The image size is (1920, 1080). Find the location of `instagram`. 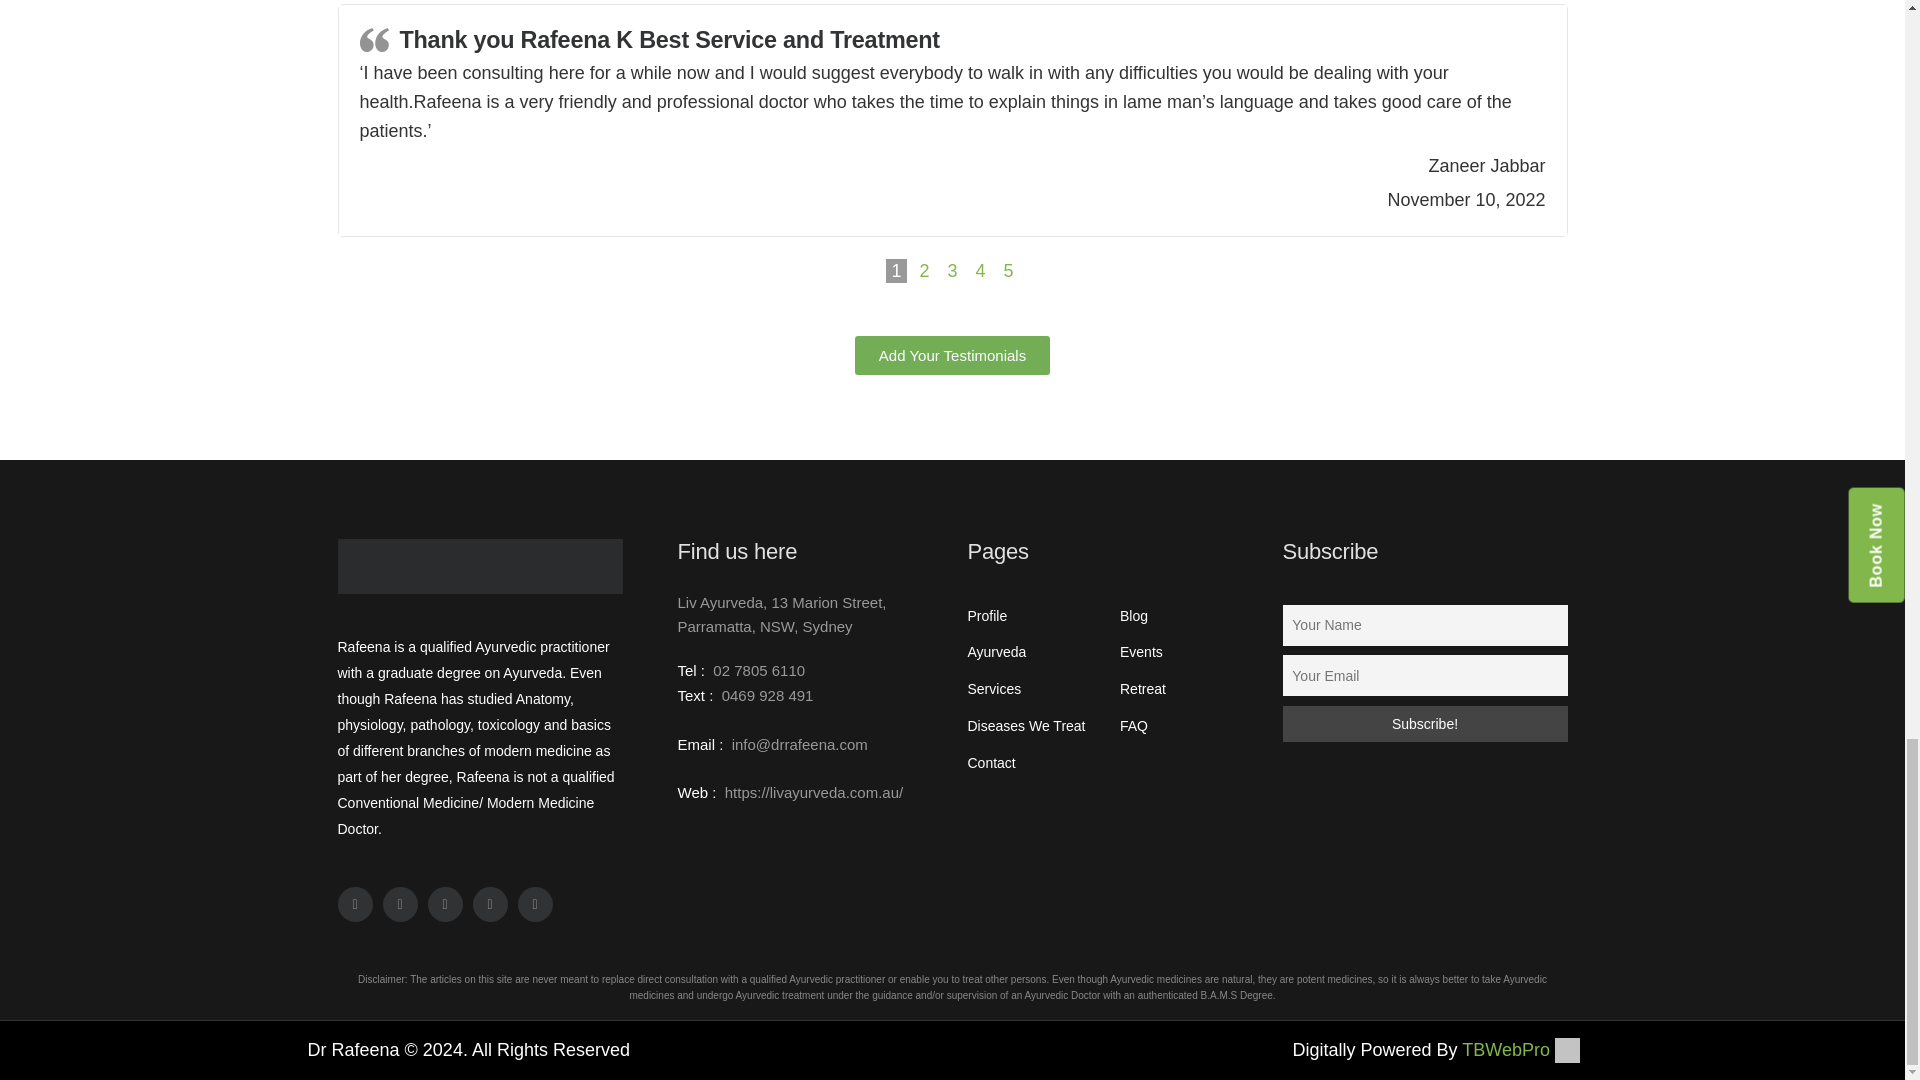

instagram is located at coordinates (489, 904).